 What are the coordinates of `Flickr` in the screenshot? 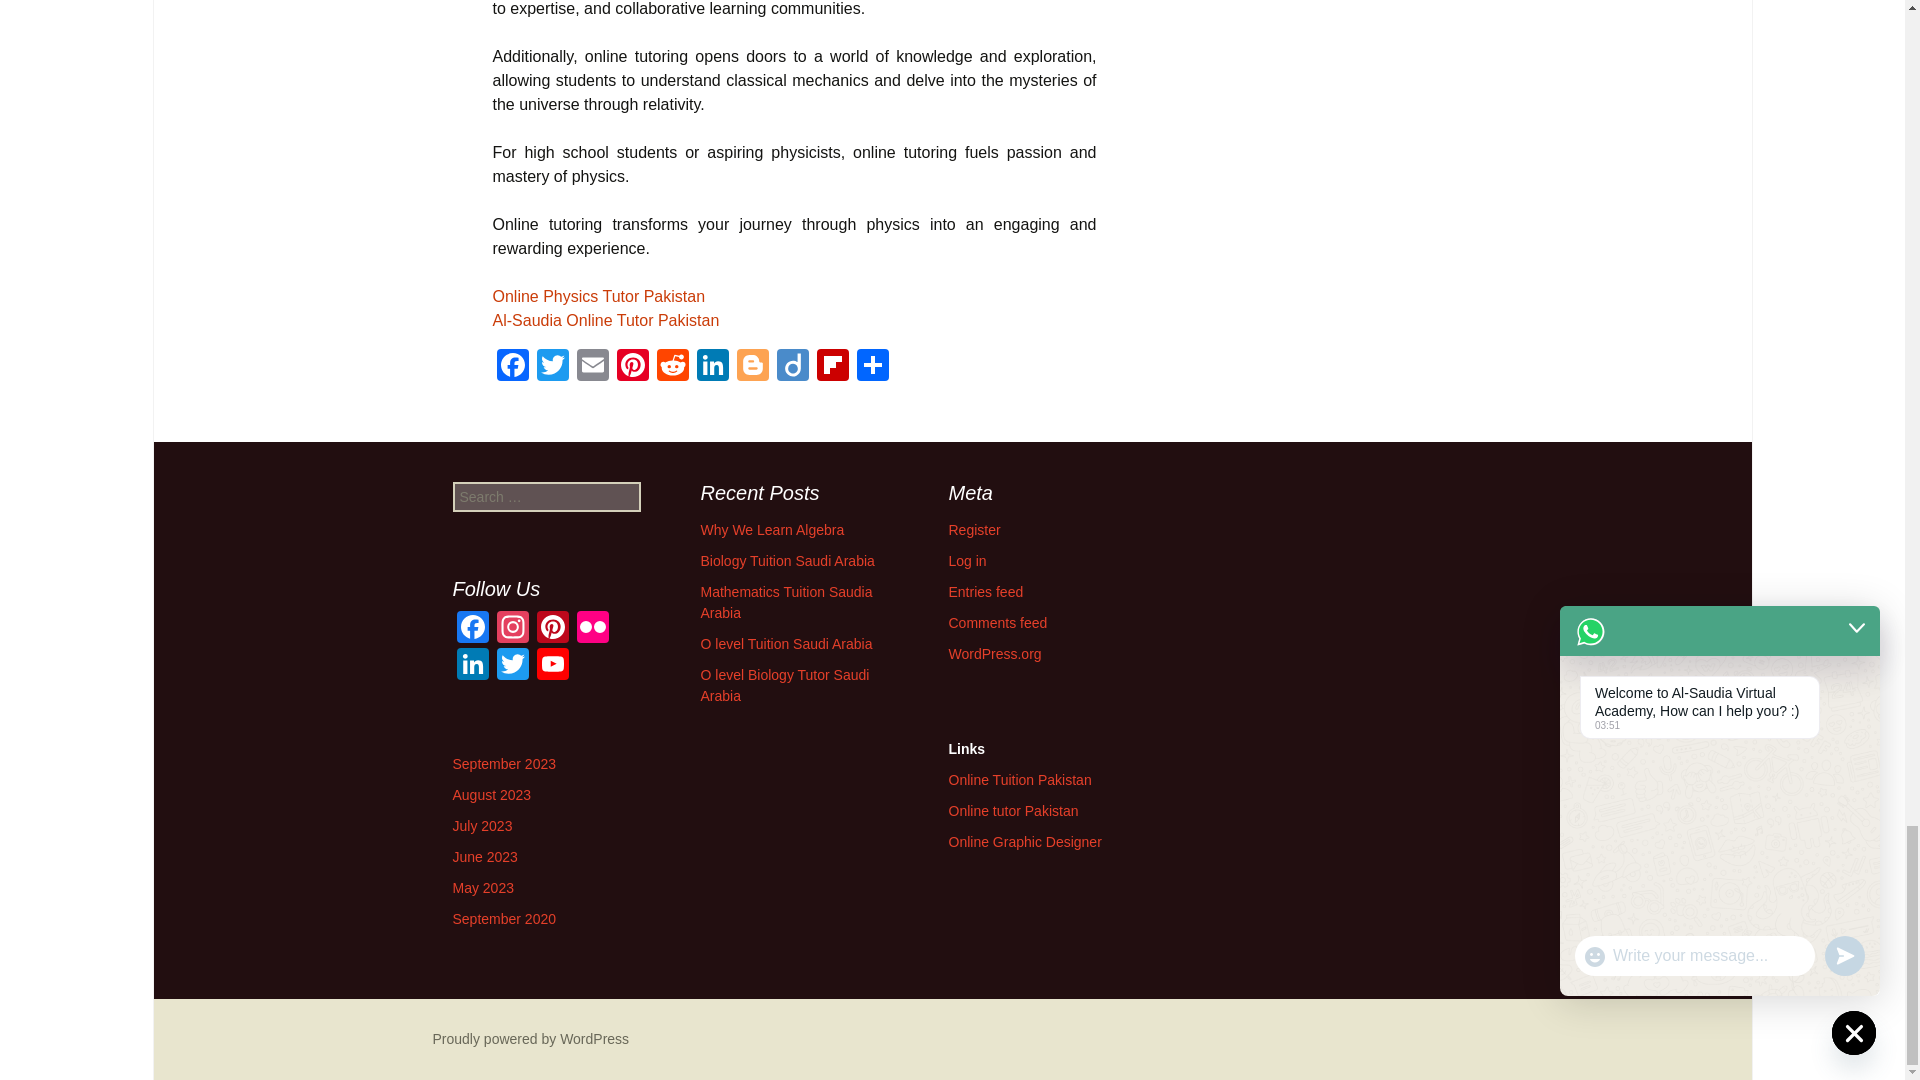 It's located at (592, 630).